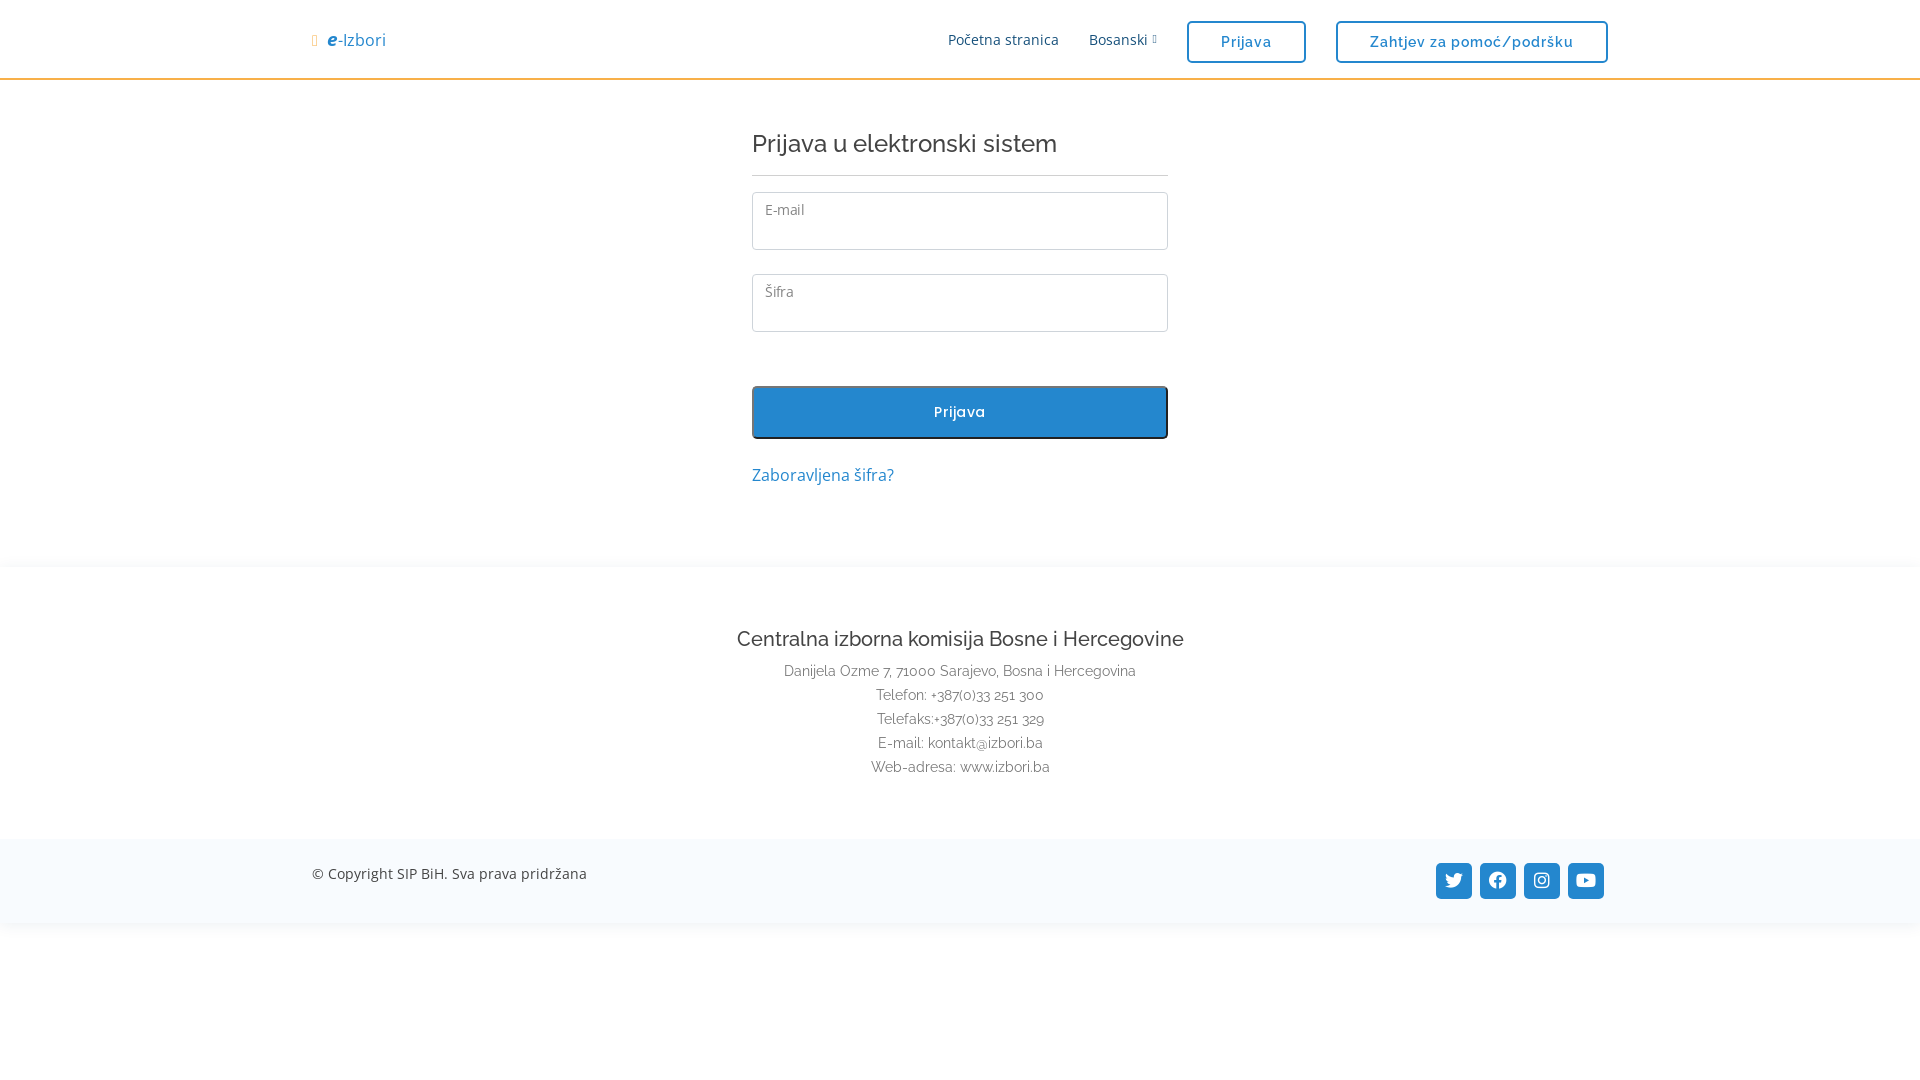  Describe the element at coordinates (960, 412) in the screenshot. I see `Prijava` at that location.